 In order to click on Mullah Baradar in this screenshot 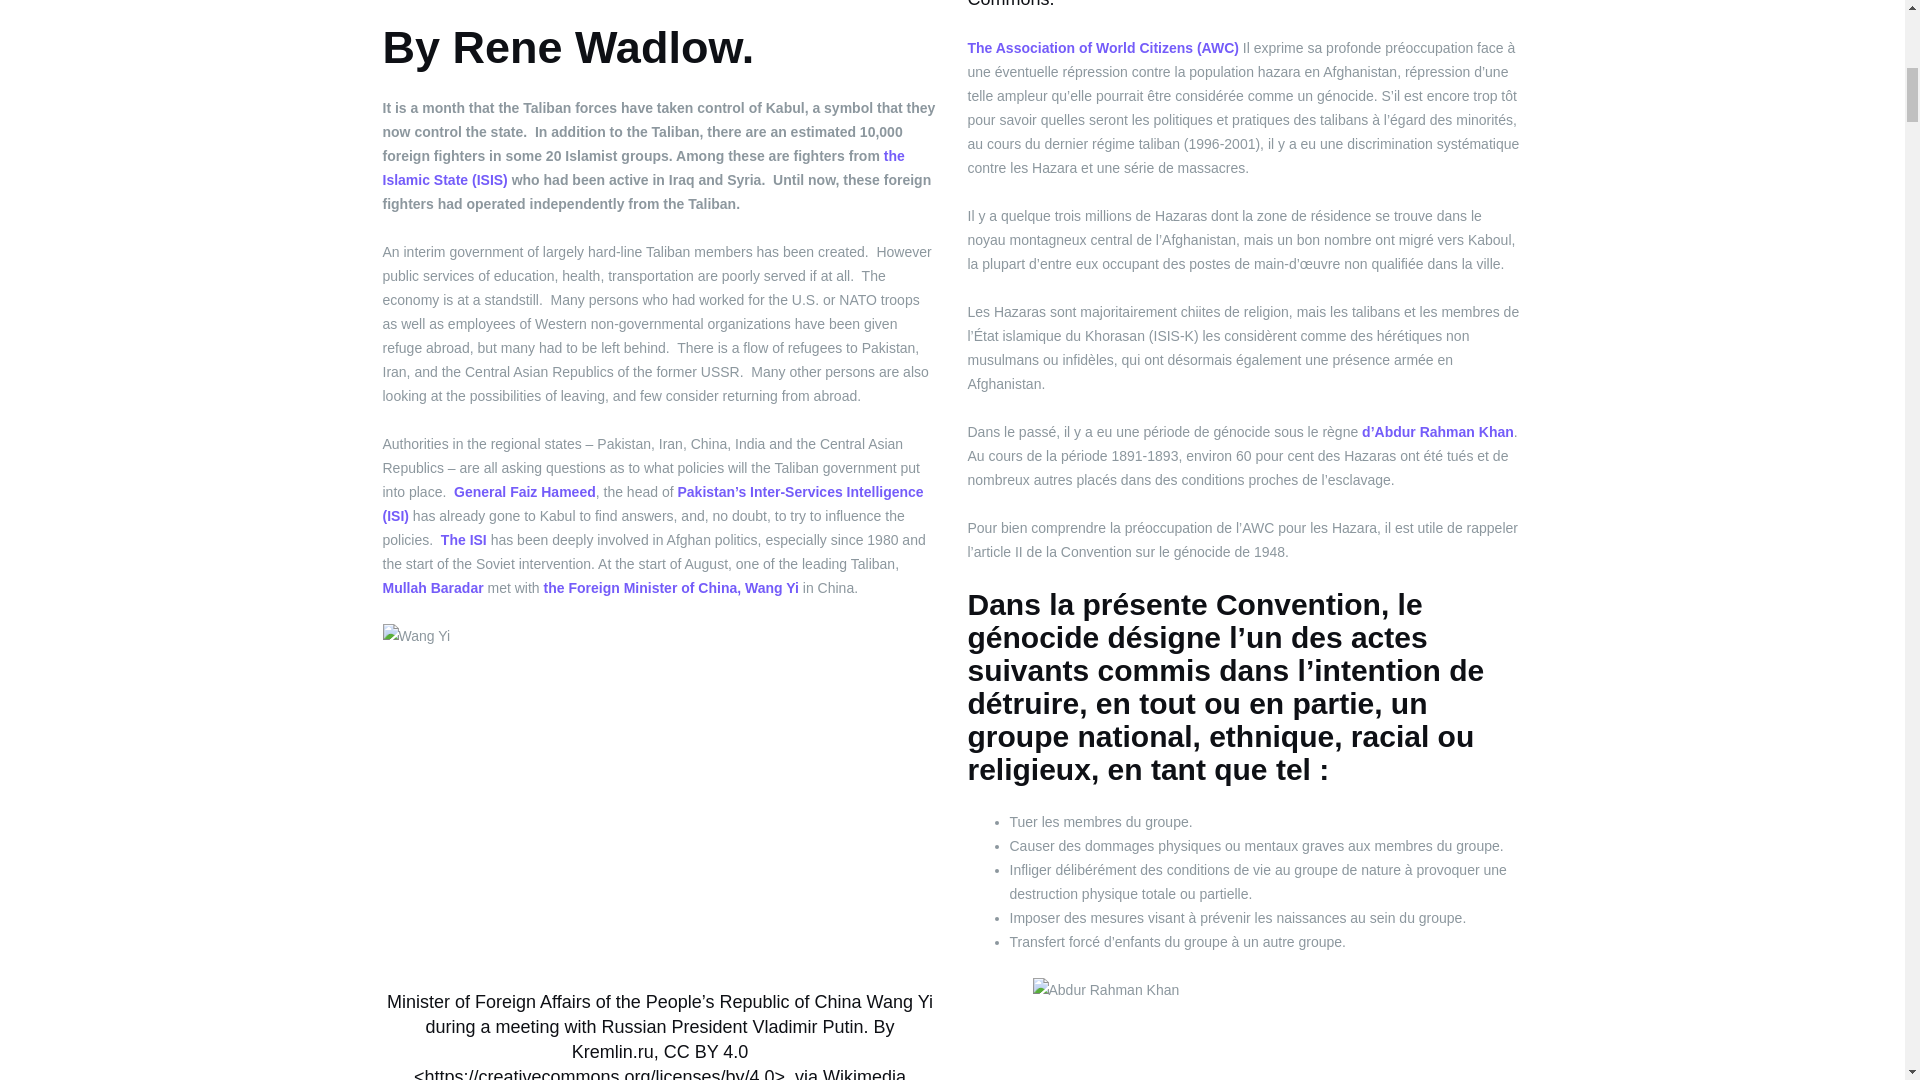, I will do `click(432, 588)`.